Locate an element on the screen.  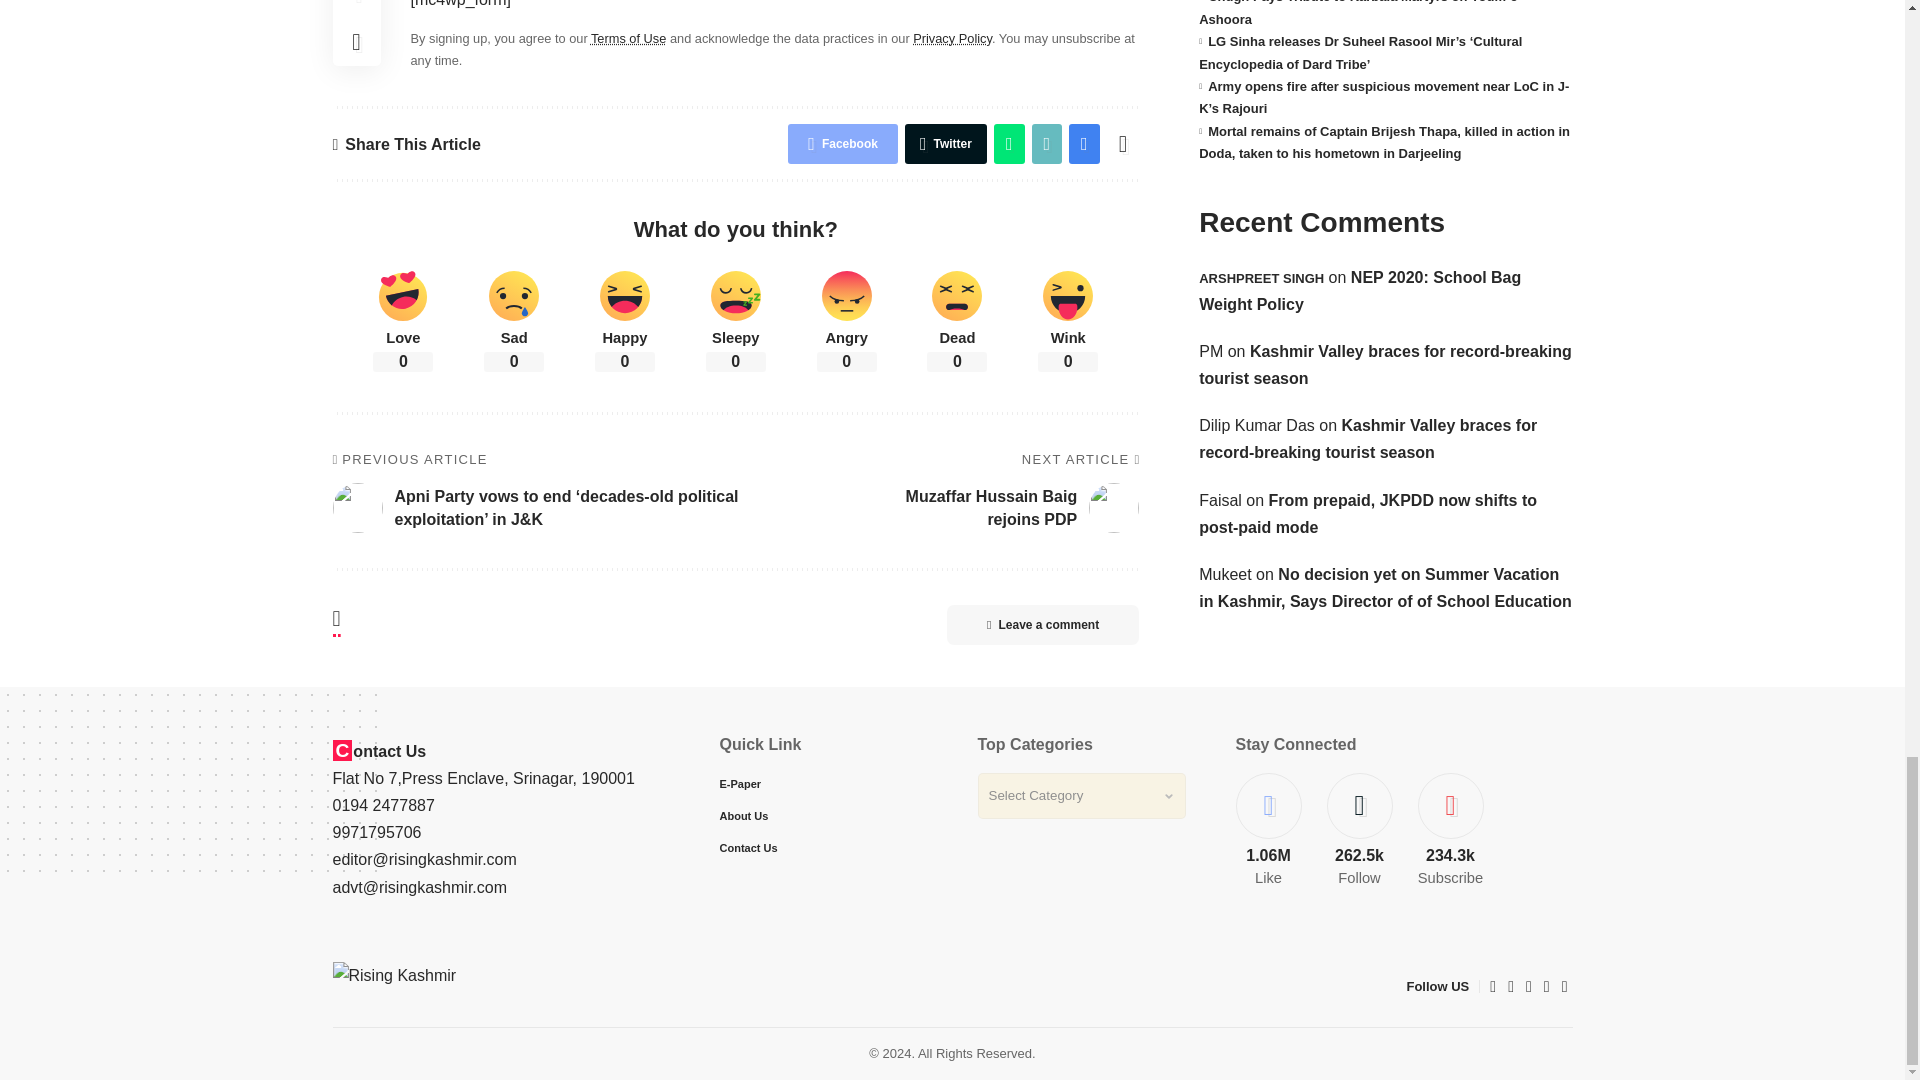
Rising Kashmir is located at coordinates (466, 986).